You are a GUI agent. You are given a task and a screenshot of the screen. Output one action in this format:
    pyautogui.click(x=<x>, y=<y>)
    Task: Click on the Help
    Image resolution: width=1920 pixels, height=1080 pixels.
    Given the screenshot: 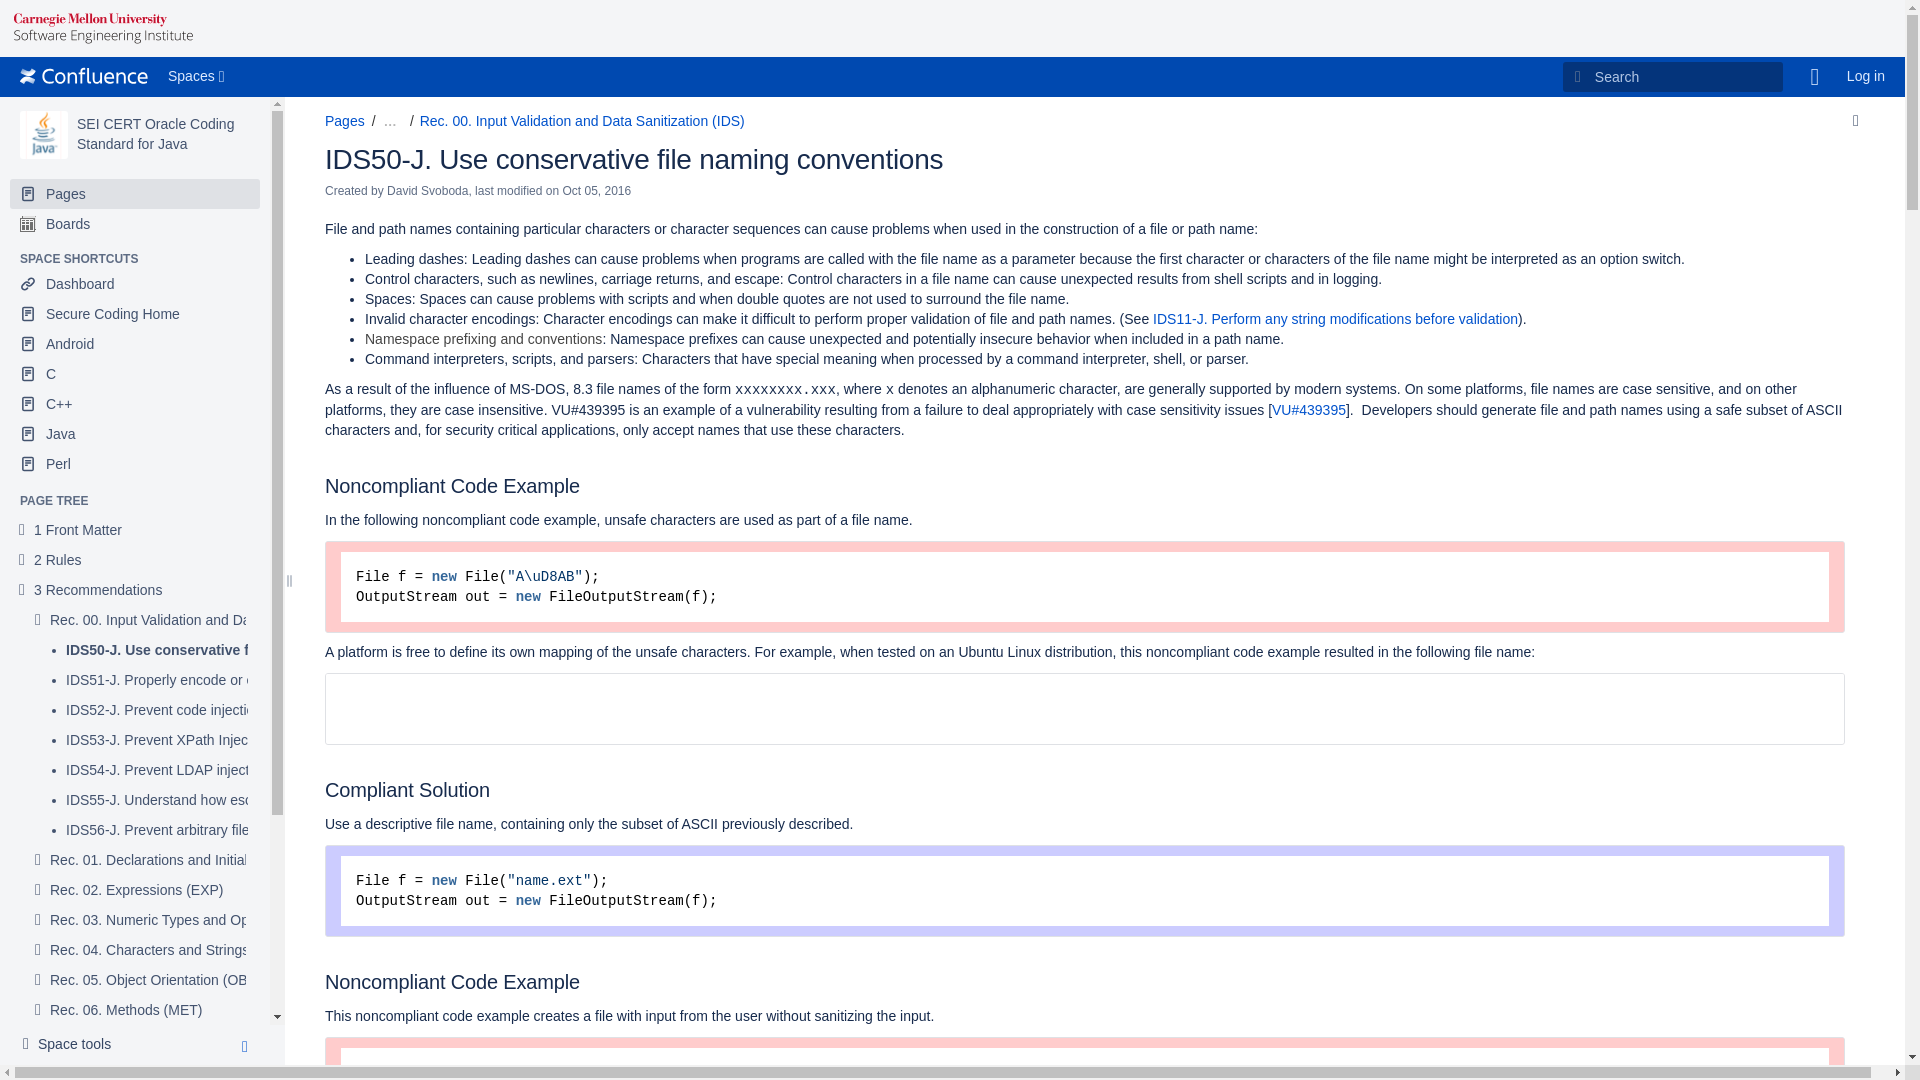 What is the action you would take?
    pyautogui.click(x=1815, y=77)
    